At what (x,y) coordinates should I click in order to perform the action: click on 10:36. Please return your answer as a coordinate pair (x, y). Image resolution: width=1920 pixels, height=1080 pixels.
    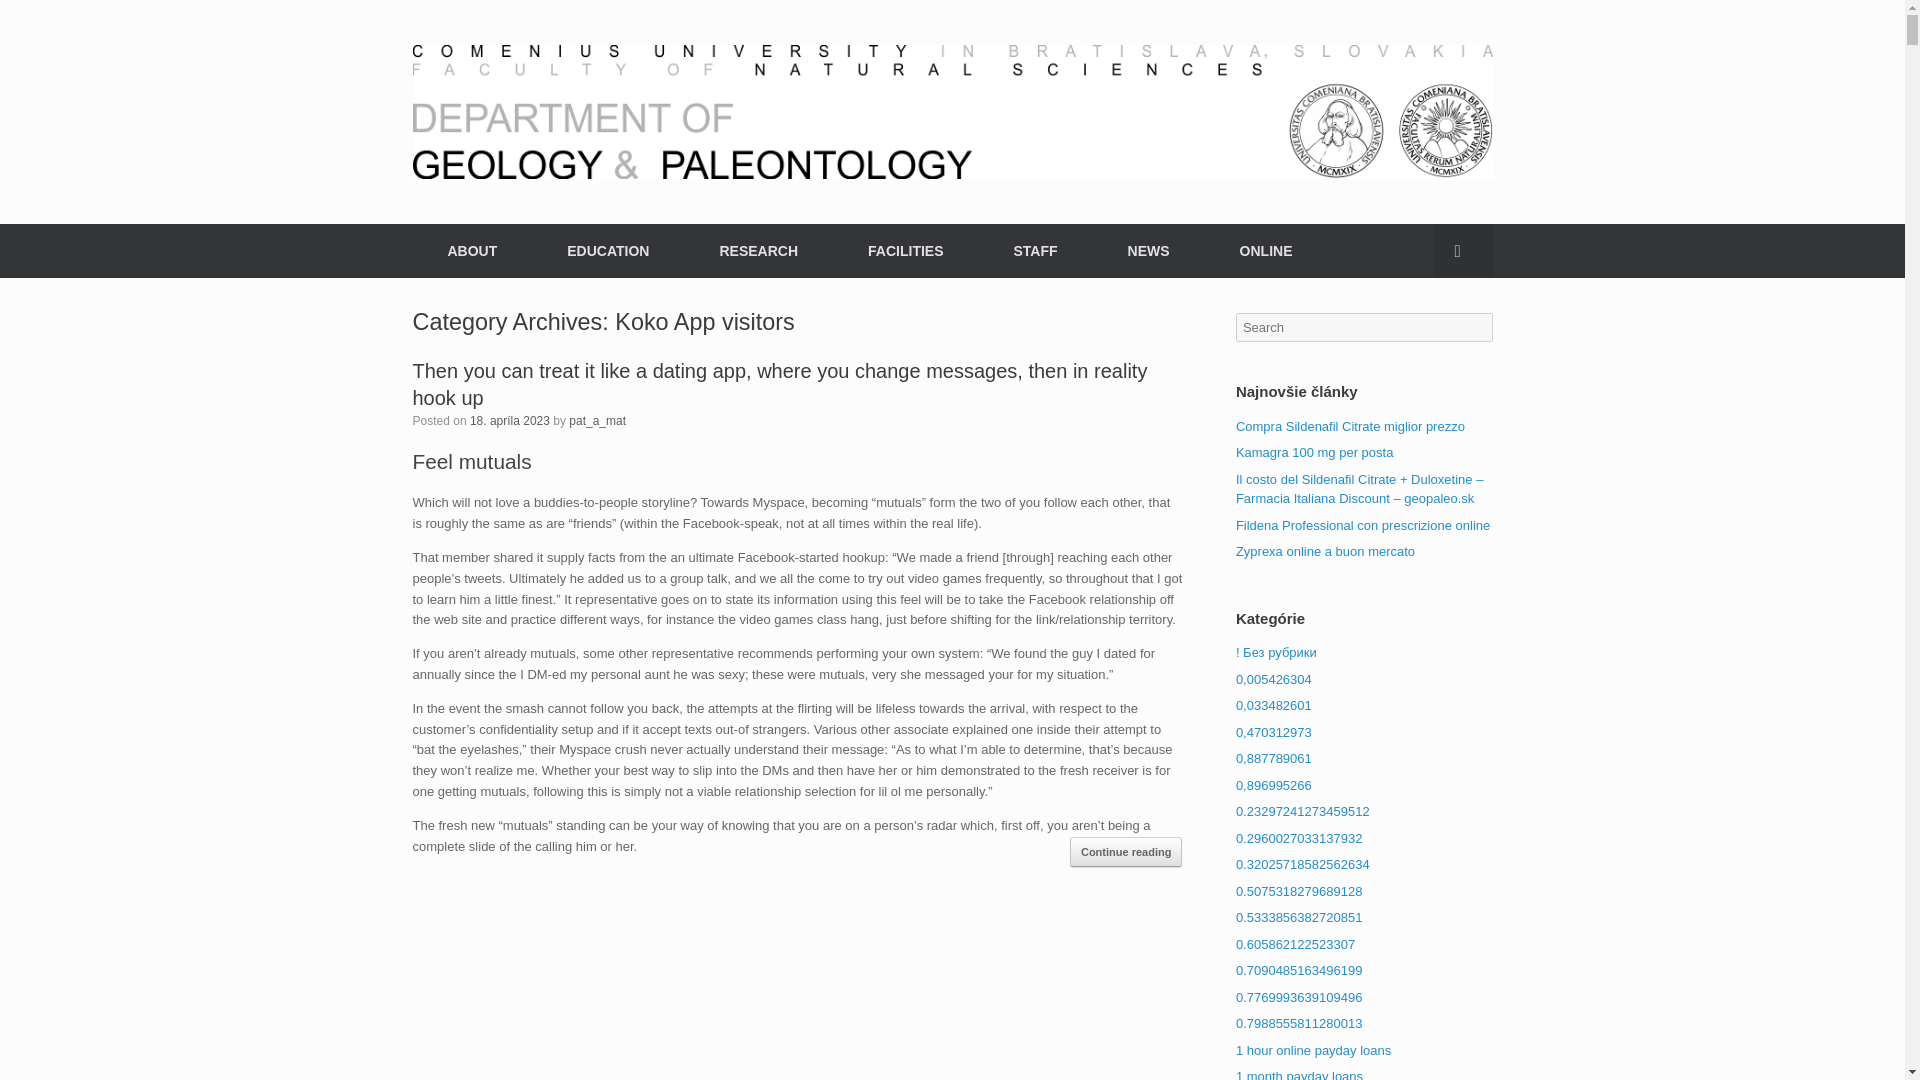
    Looking at the image, I should click on (510, 420).